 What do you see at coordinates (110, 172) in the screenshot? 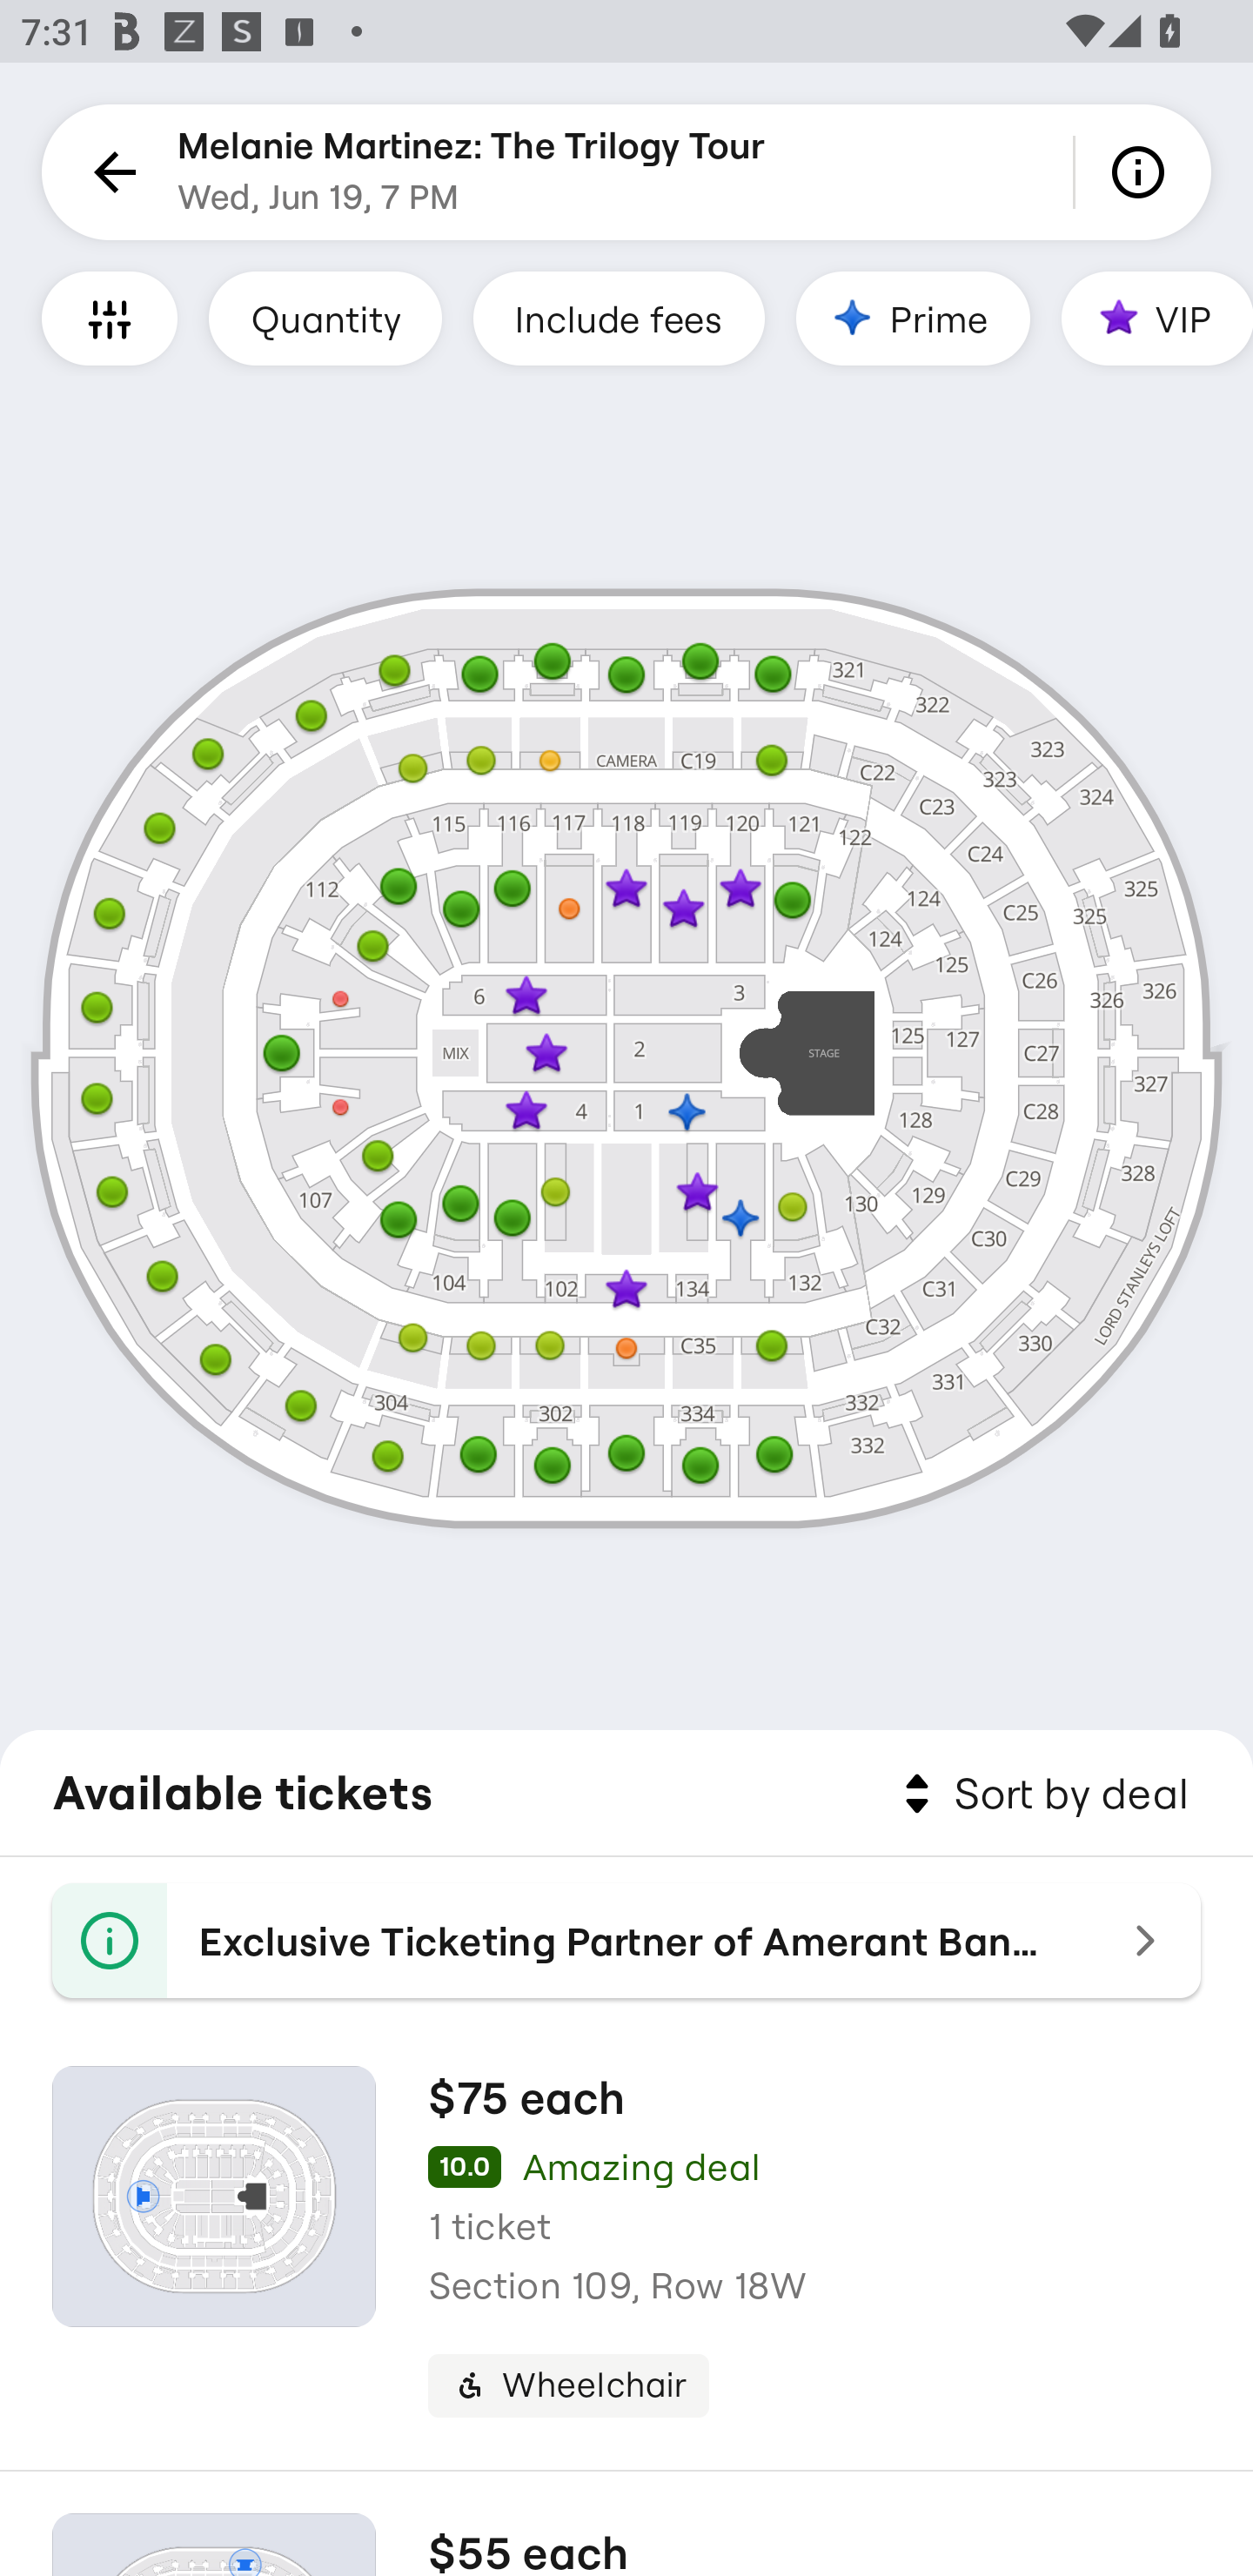
I see `Back` at bounding box center [110, 172].